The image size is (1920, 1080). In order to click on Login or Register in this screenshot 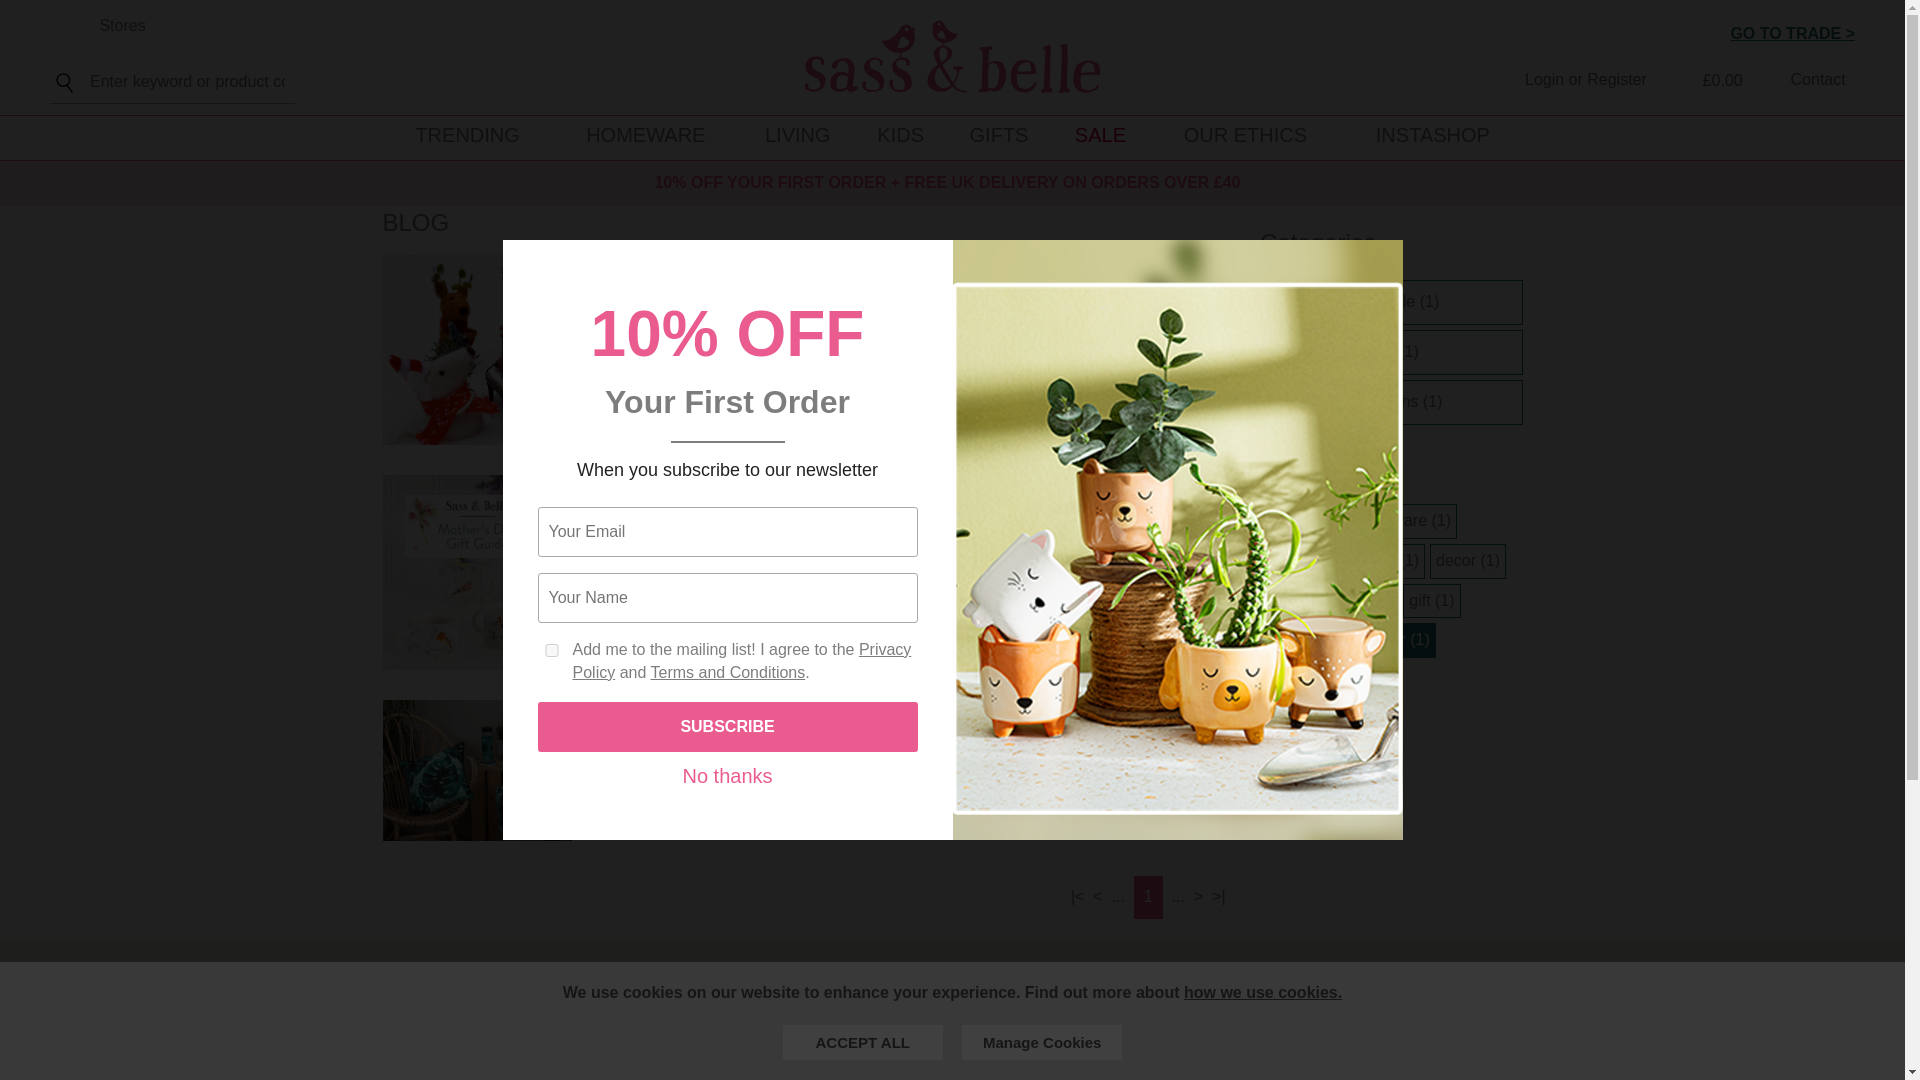, I will do `click(1573, 80)`.